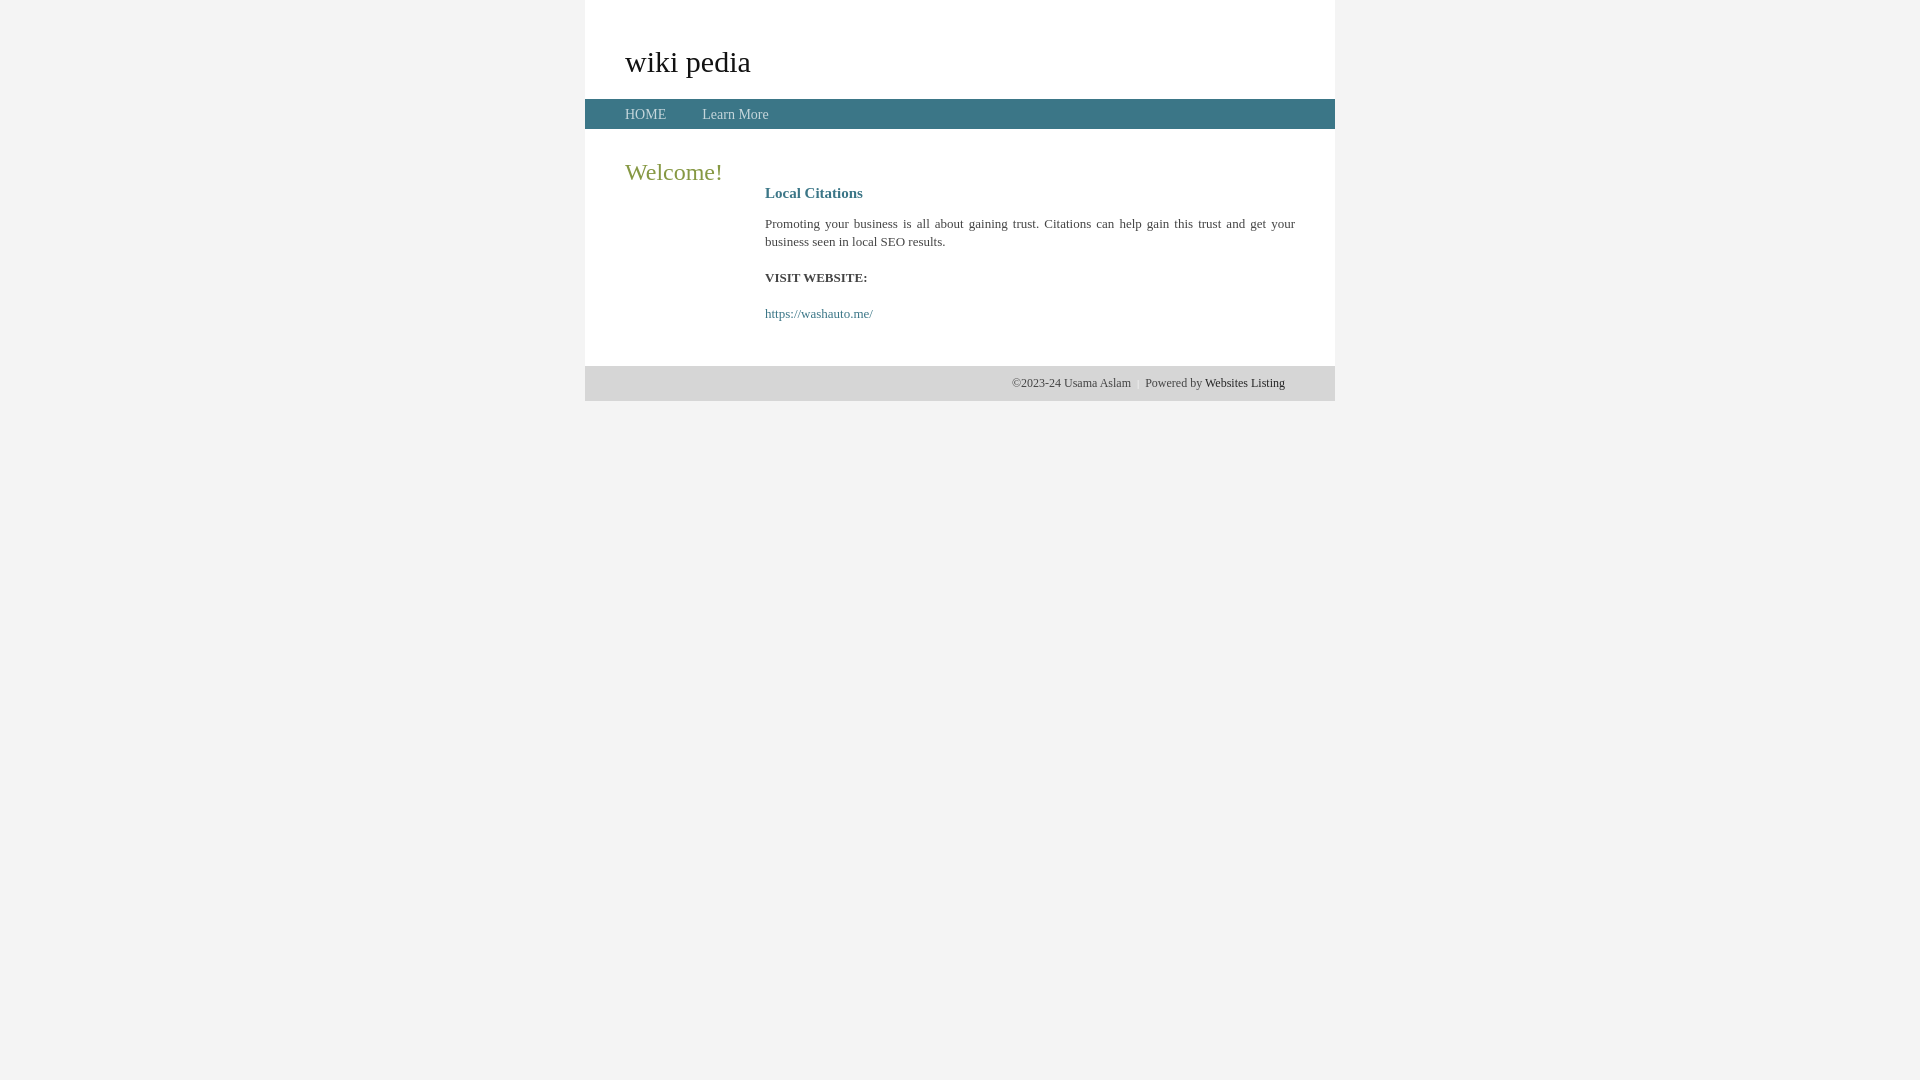  Describe the element at coordinates (1245, 383) in the screenshot. I see `Websites Listing` at that location.